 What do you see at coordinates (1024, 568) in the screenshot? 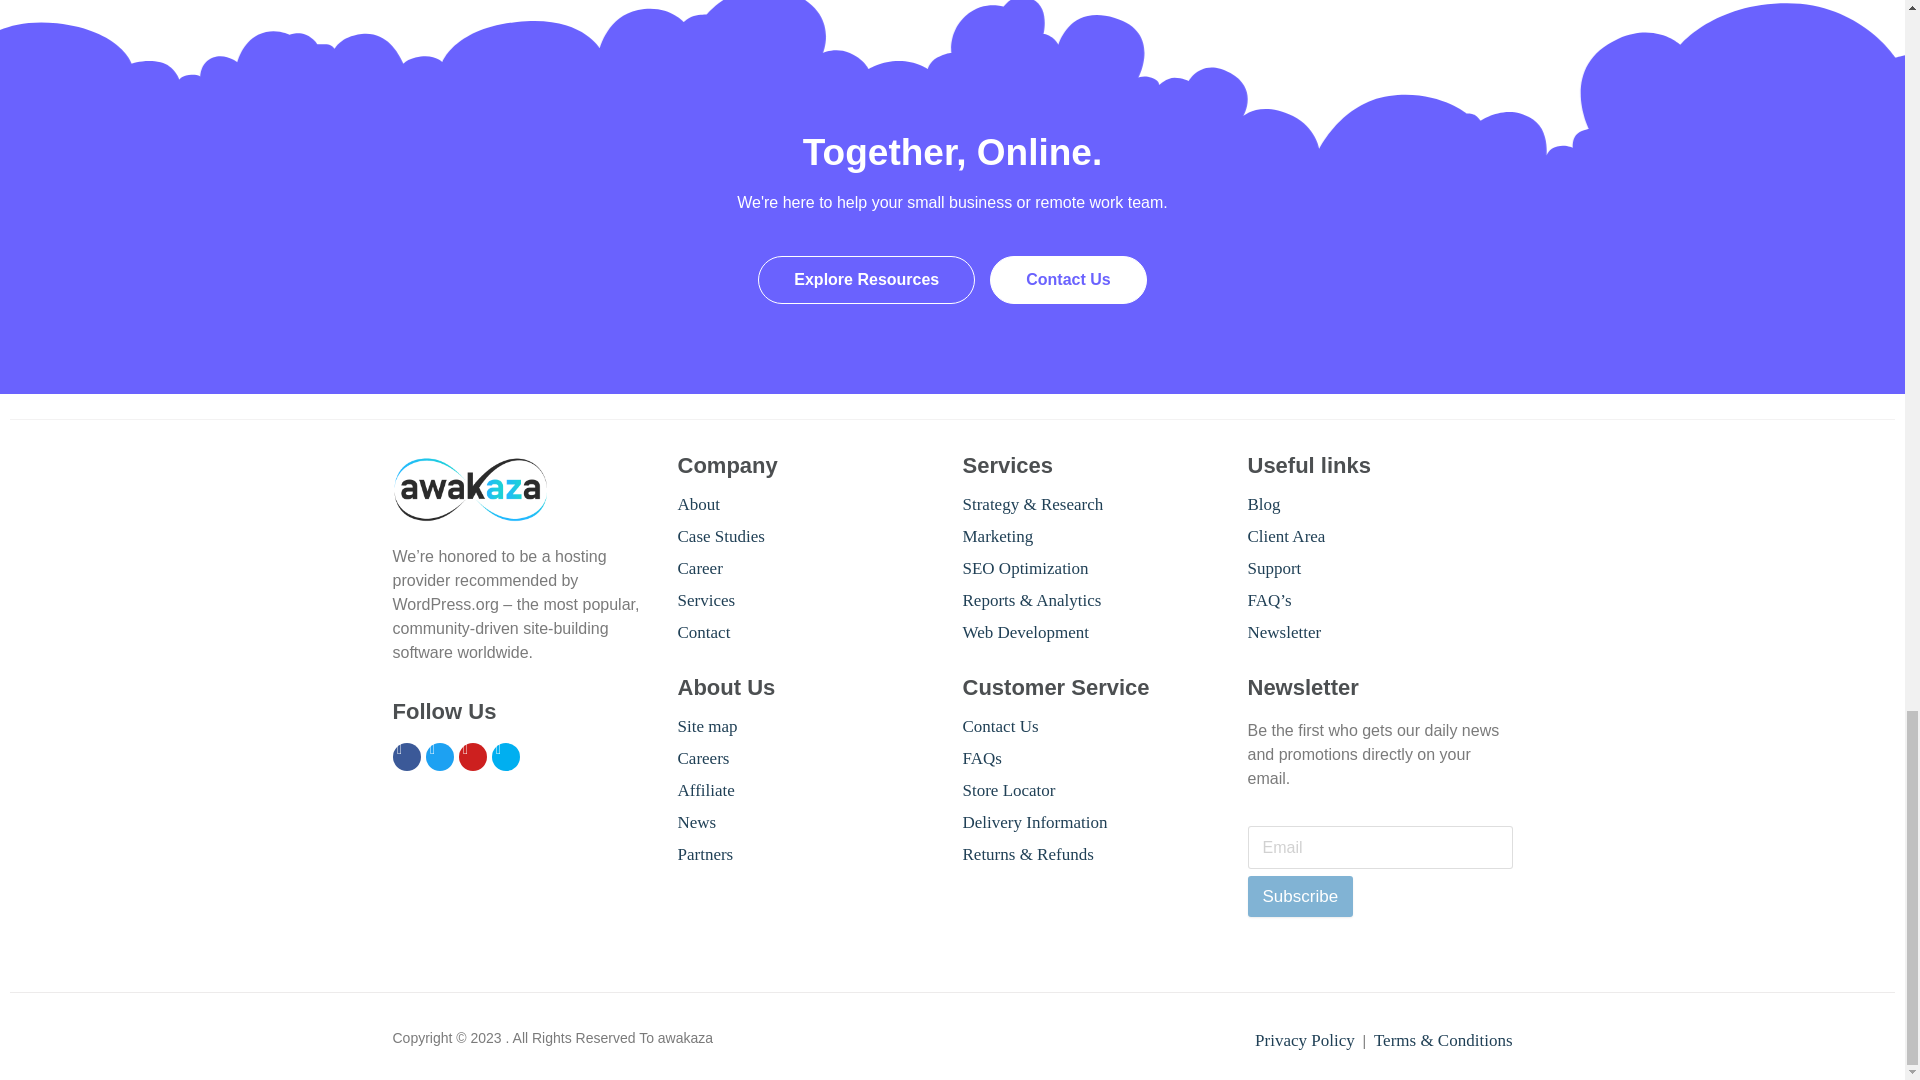
I see `SEO Optimization` at bounding box center [1024, 568].